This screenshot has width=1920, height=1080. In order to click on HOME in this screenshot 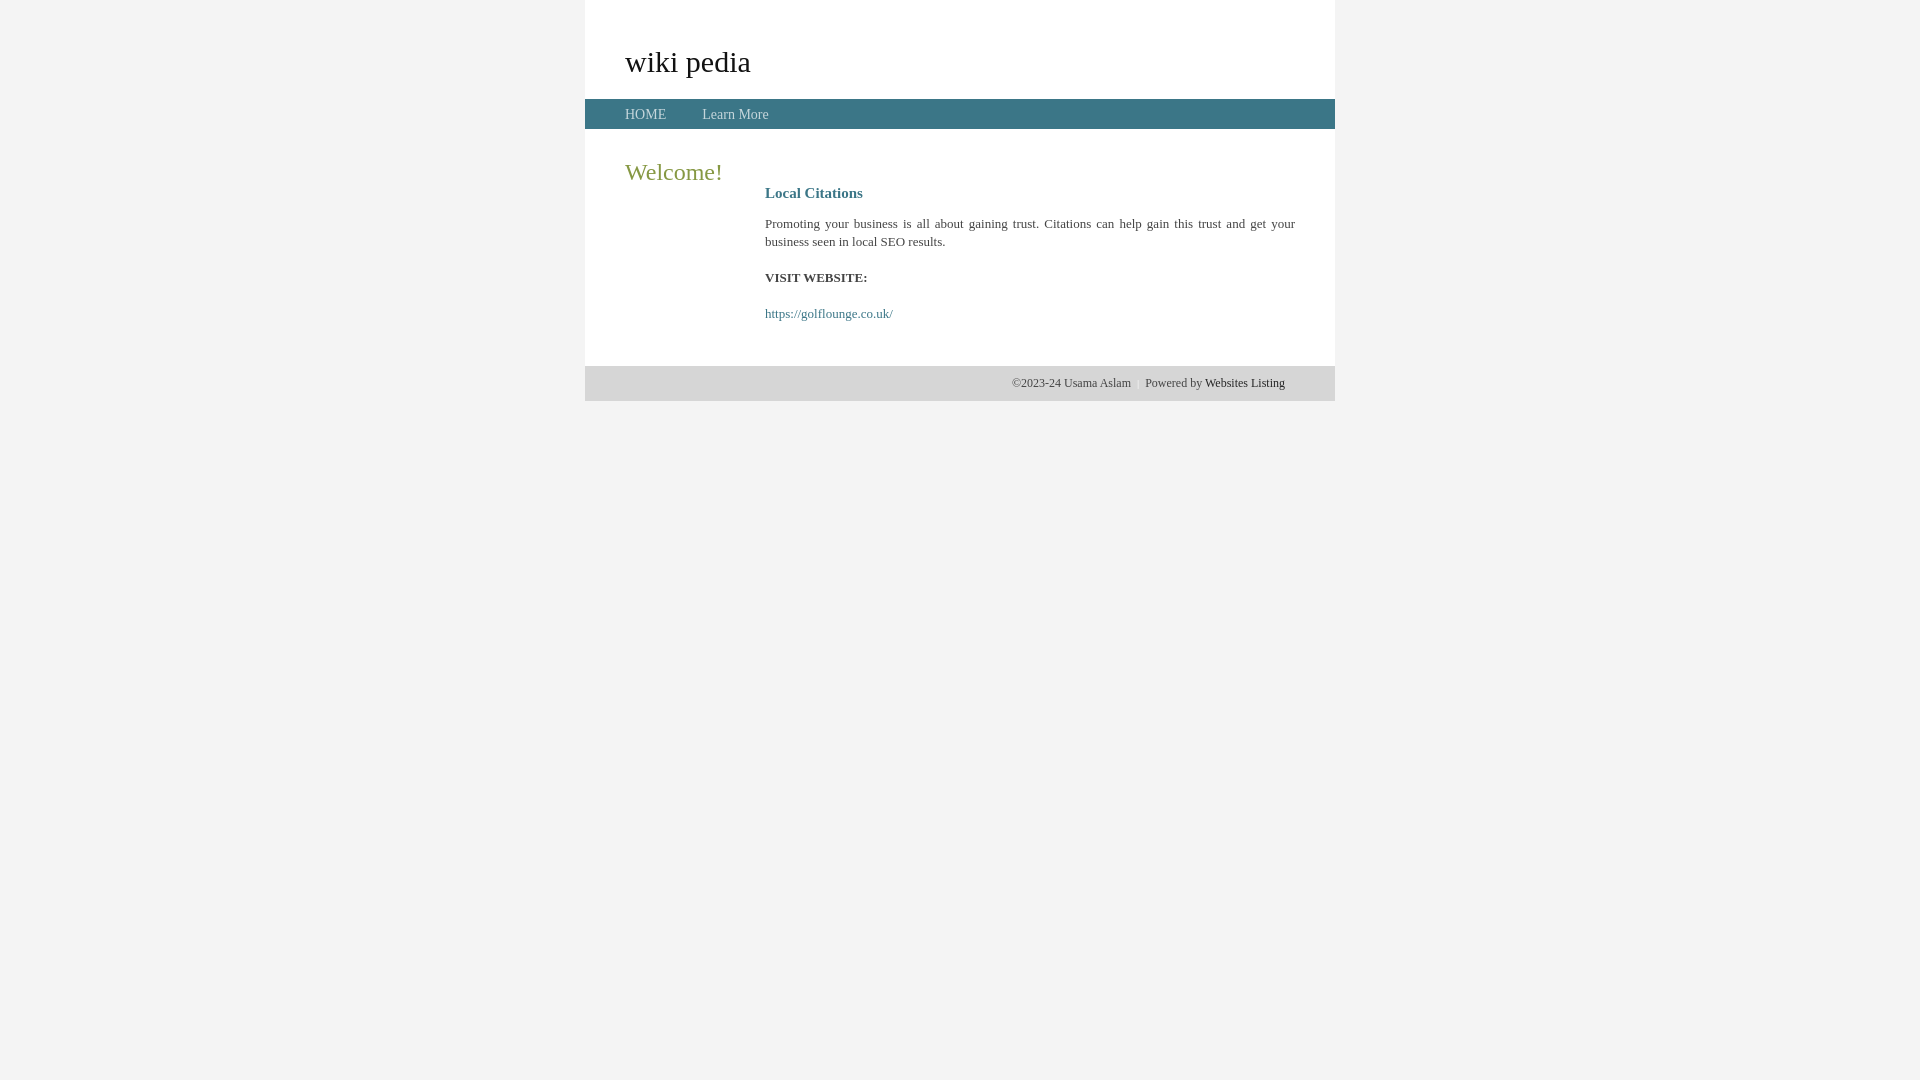, I will do `click(646, 114)`.